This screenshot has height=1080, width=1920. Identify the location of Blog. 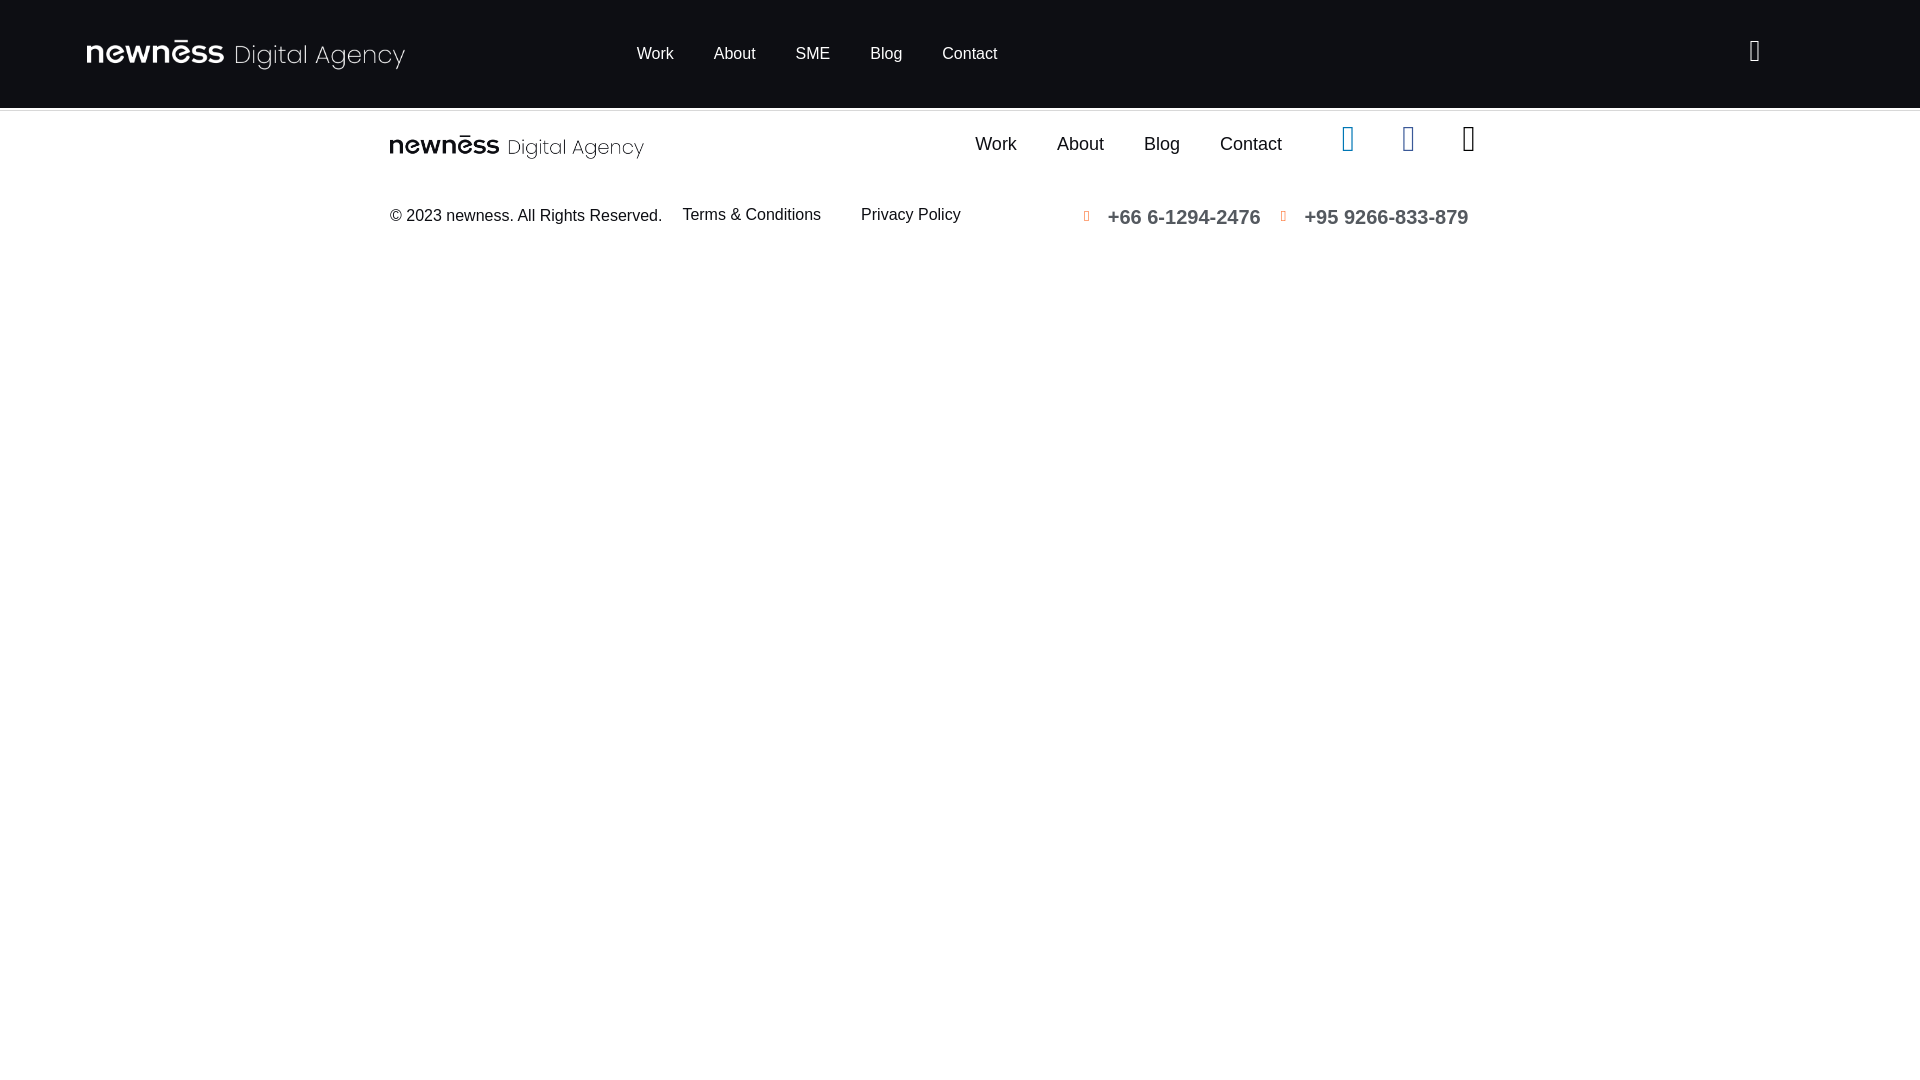
(886, 54).